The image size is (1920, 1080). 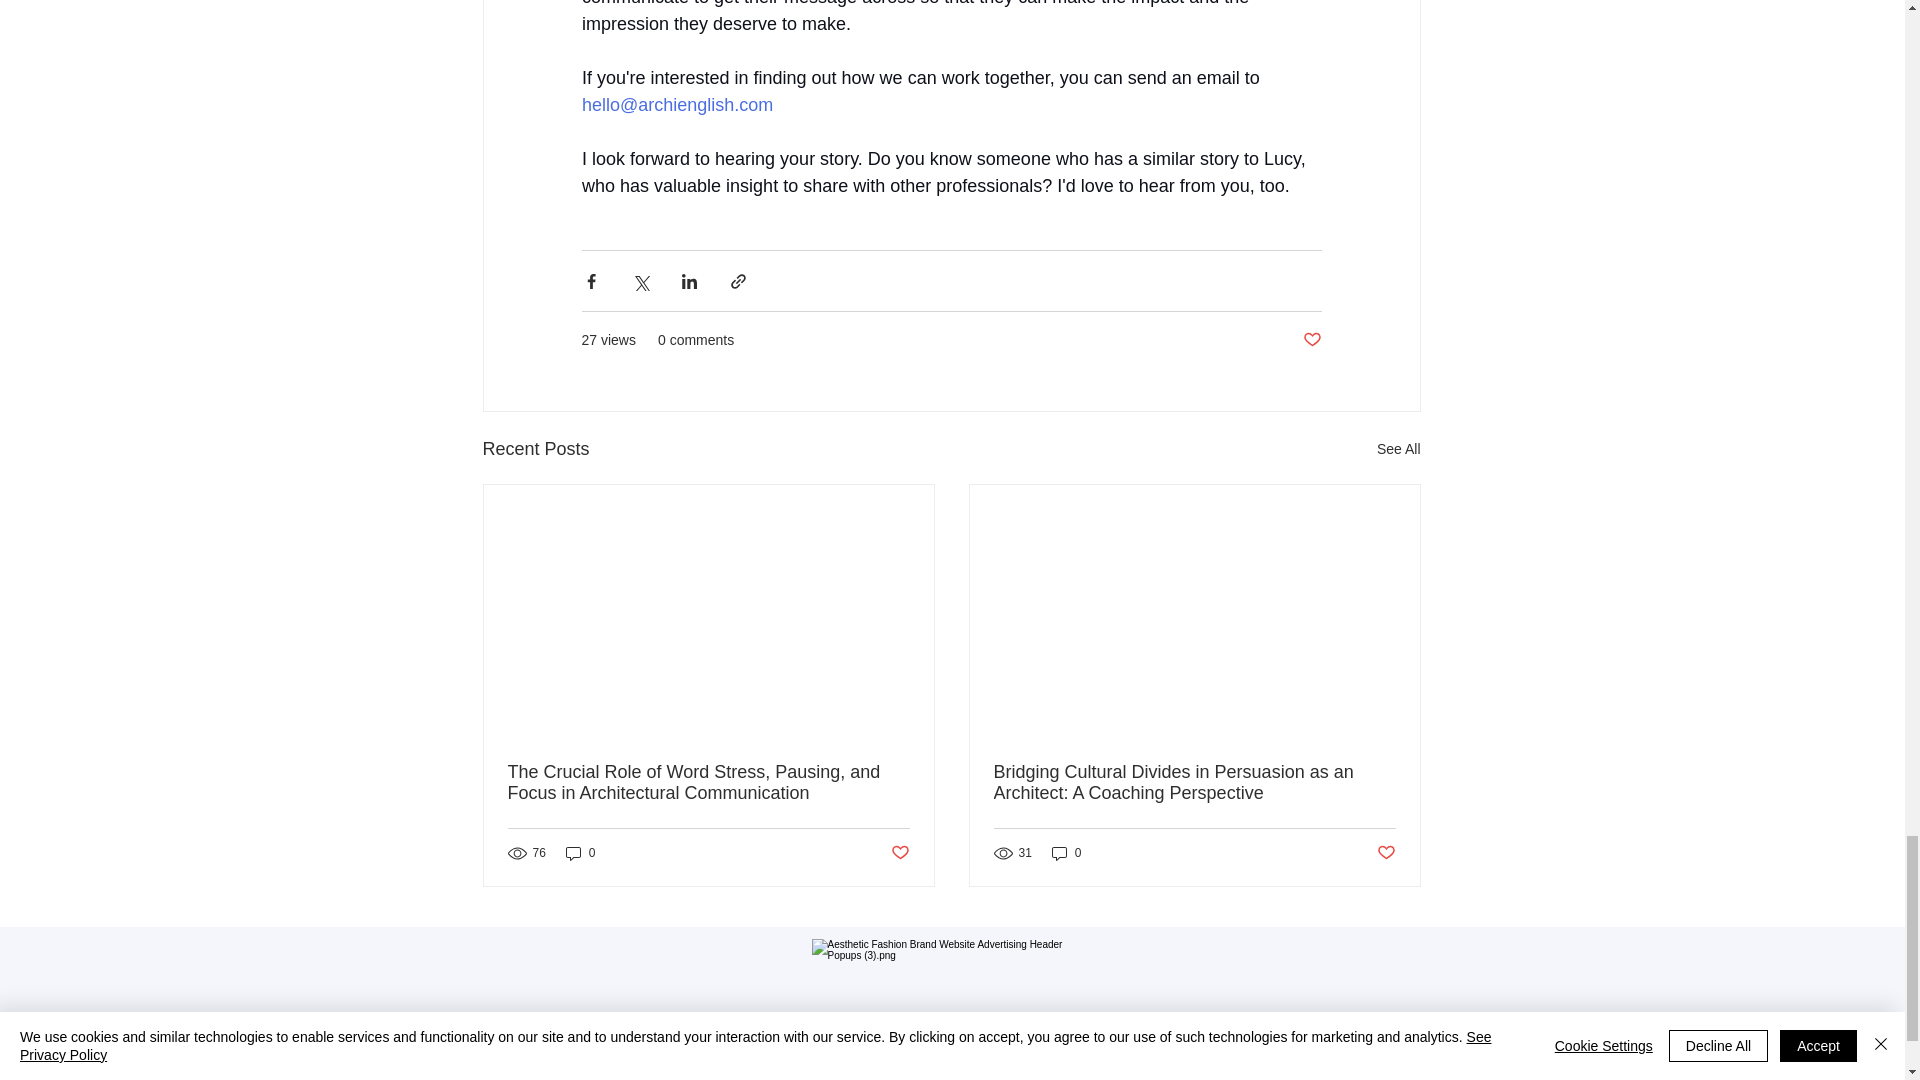 I want to click on Post not marked as liked, so click(x=1386, y=854).